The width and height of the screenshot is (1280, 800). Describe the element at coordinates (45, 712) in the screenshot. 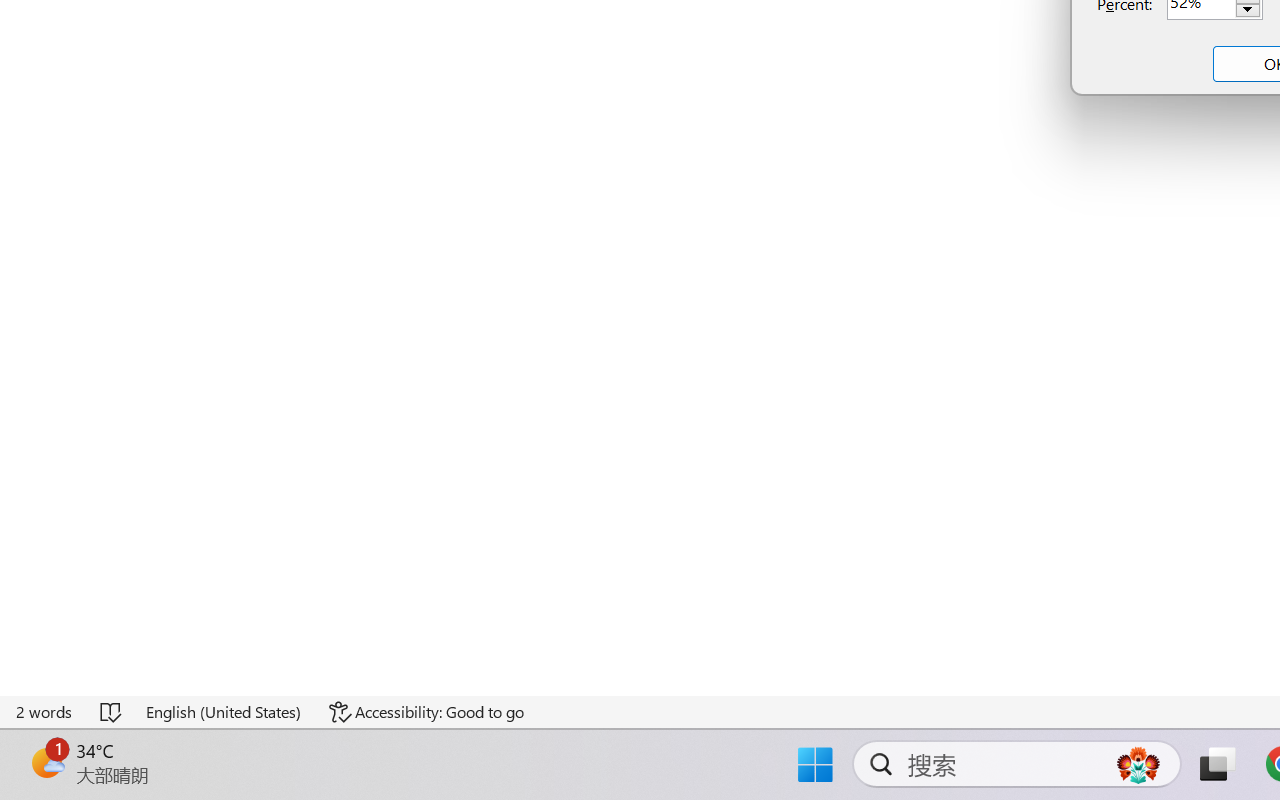

I see `Word Count 2 words` at that location.